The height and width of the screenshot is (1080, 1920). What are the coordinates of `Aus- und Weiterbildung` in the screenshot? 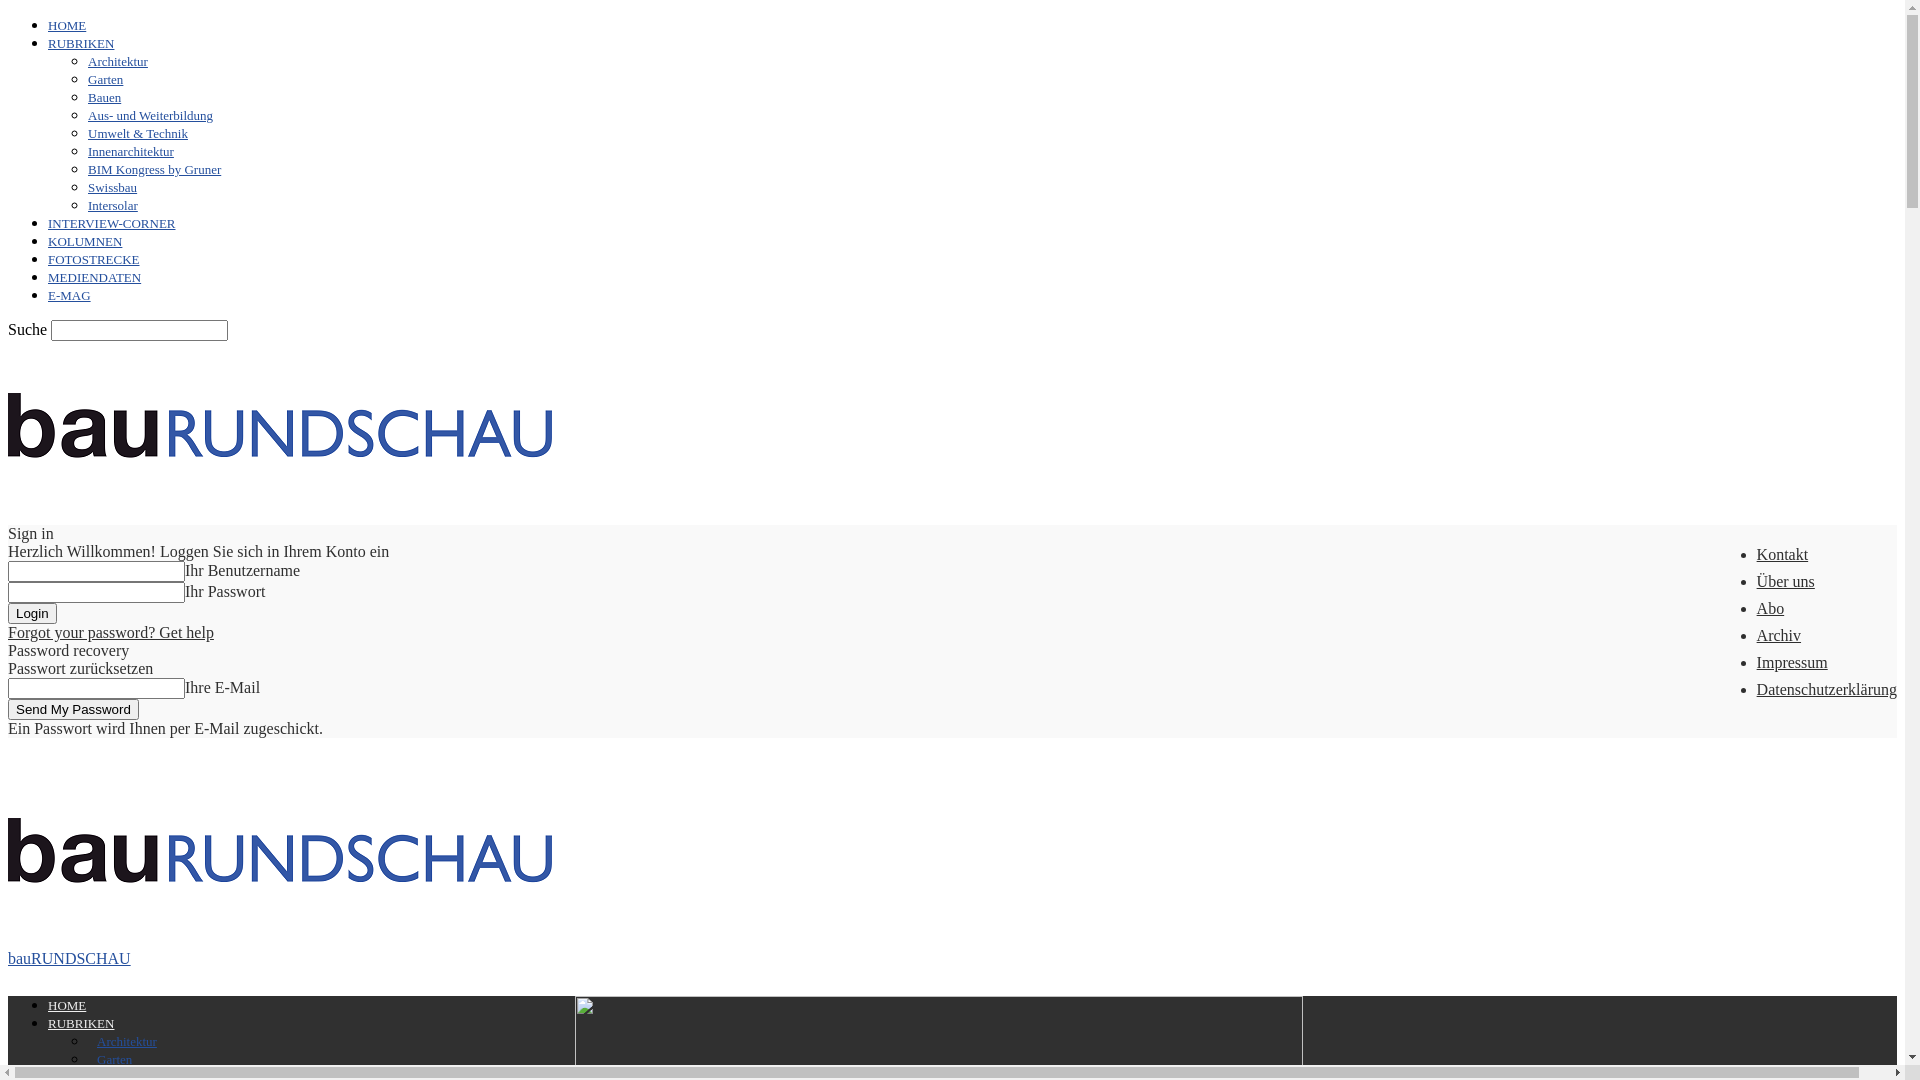 It's located at (150, 116).